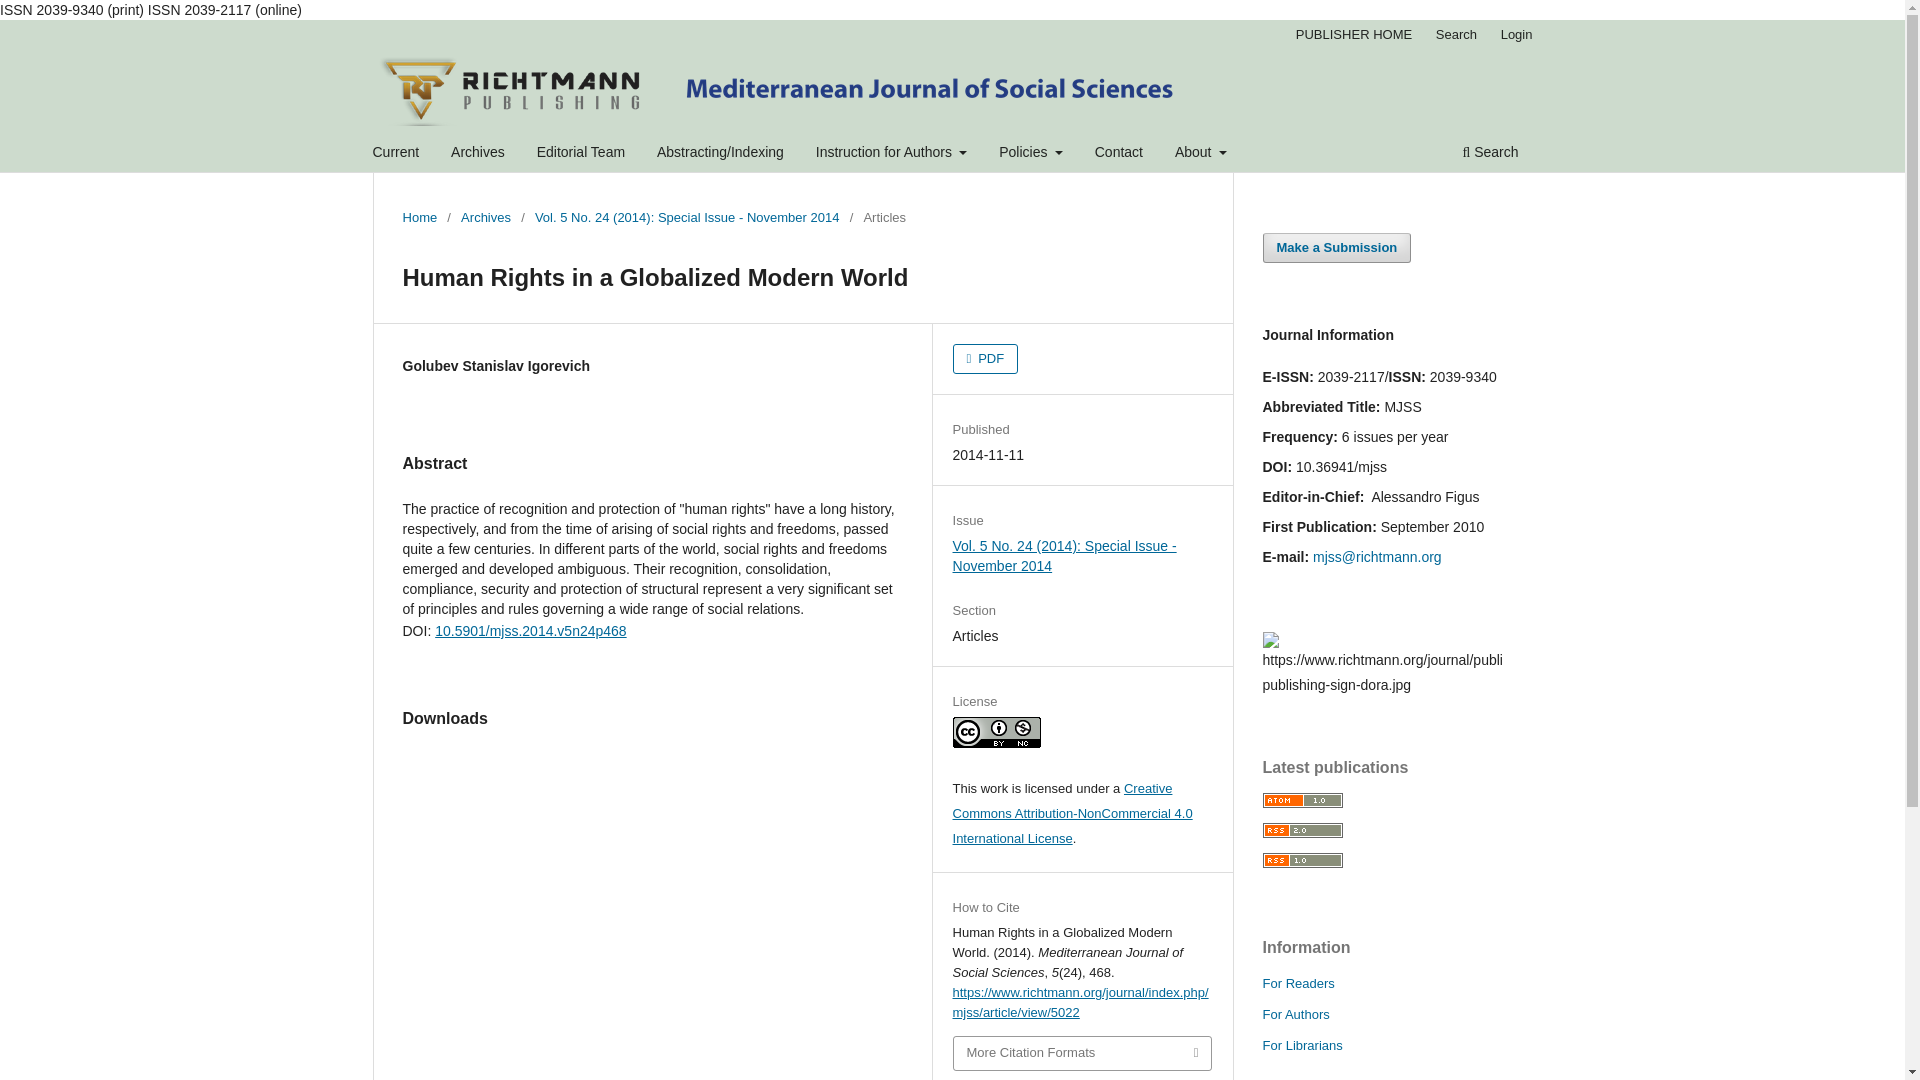  I want to click on Editorial Team, so click(580, 154).